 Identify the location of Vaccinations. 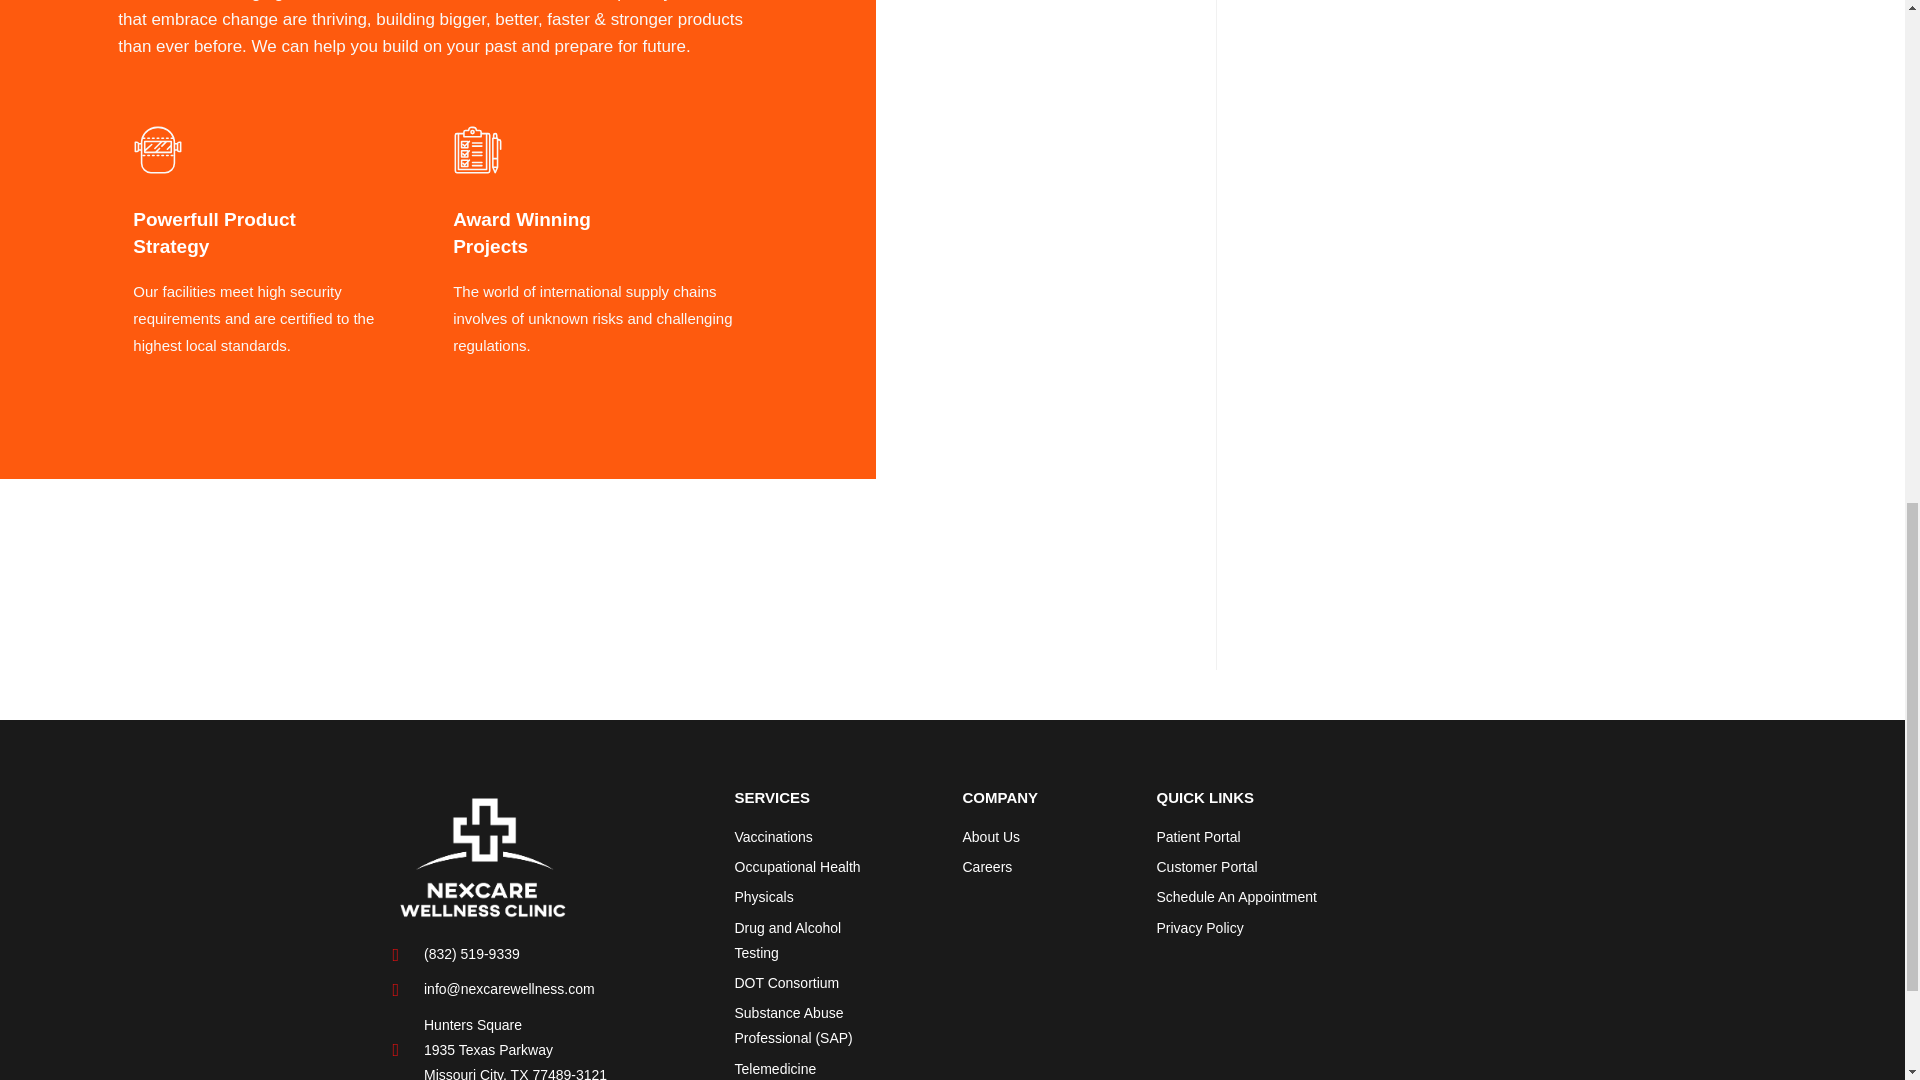
(809, 837).